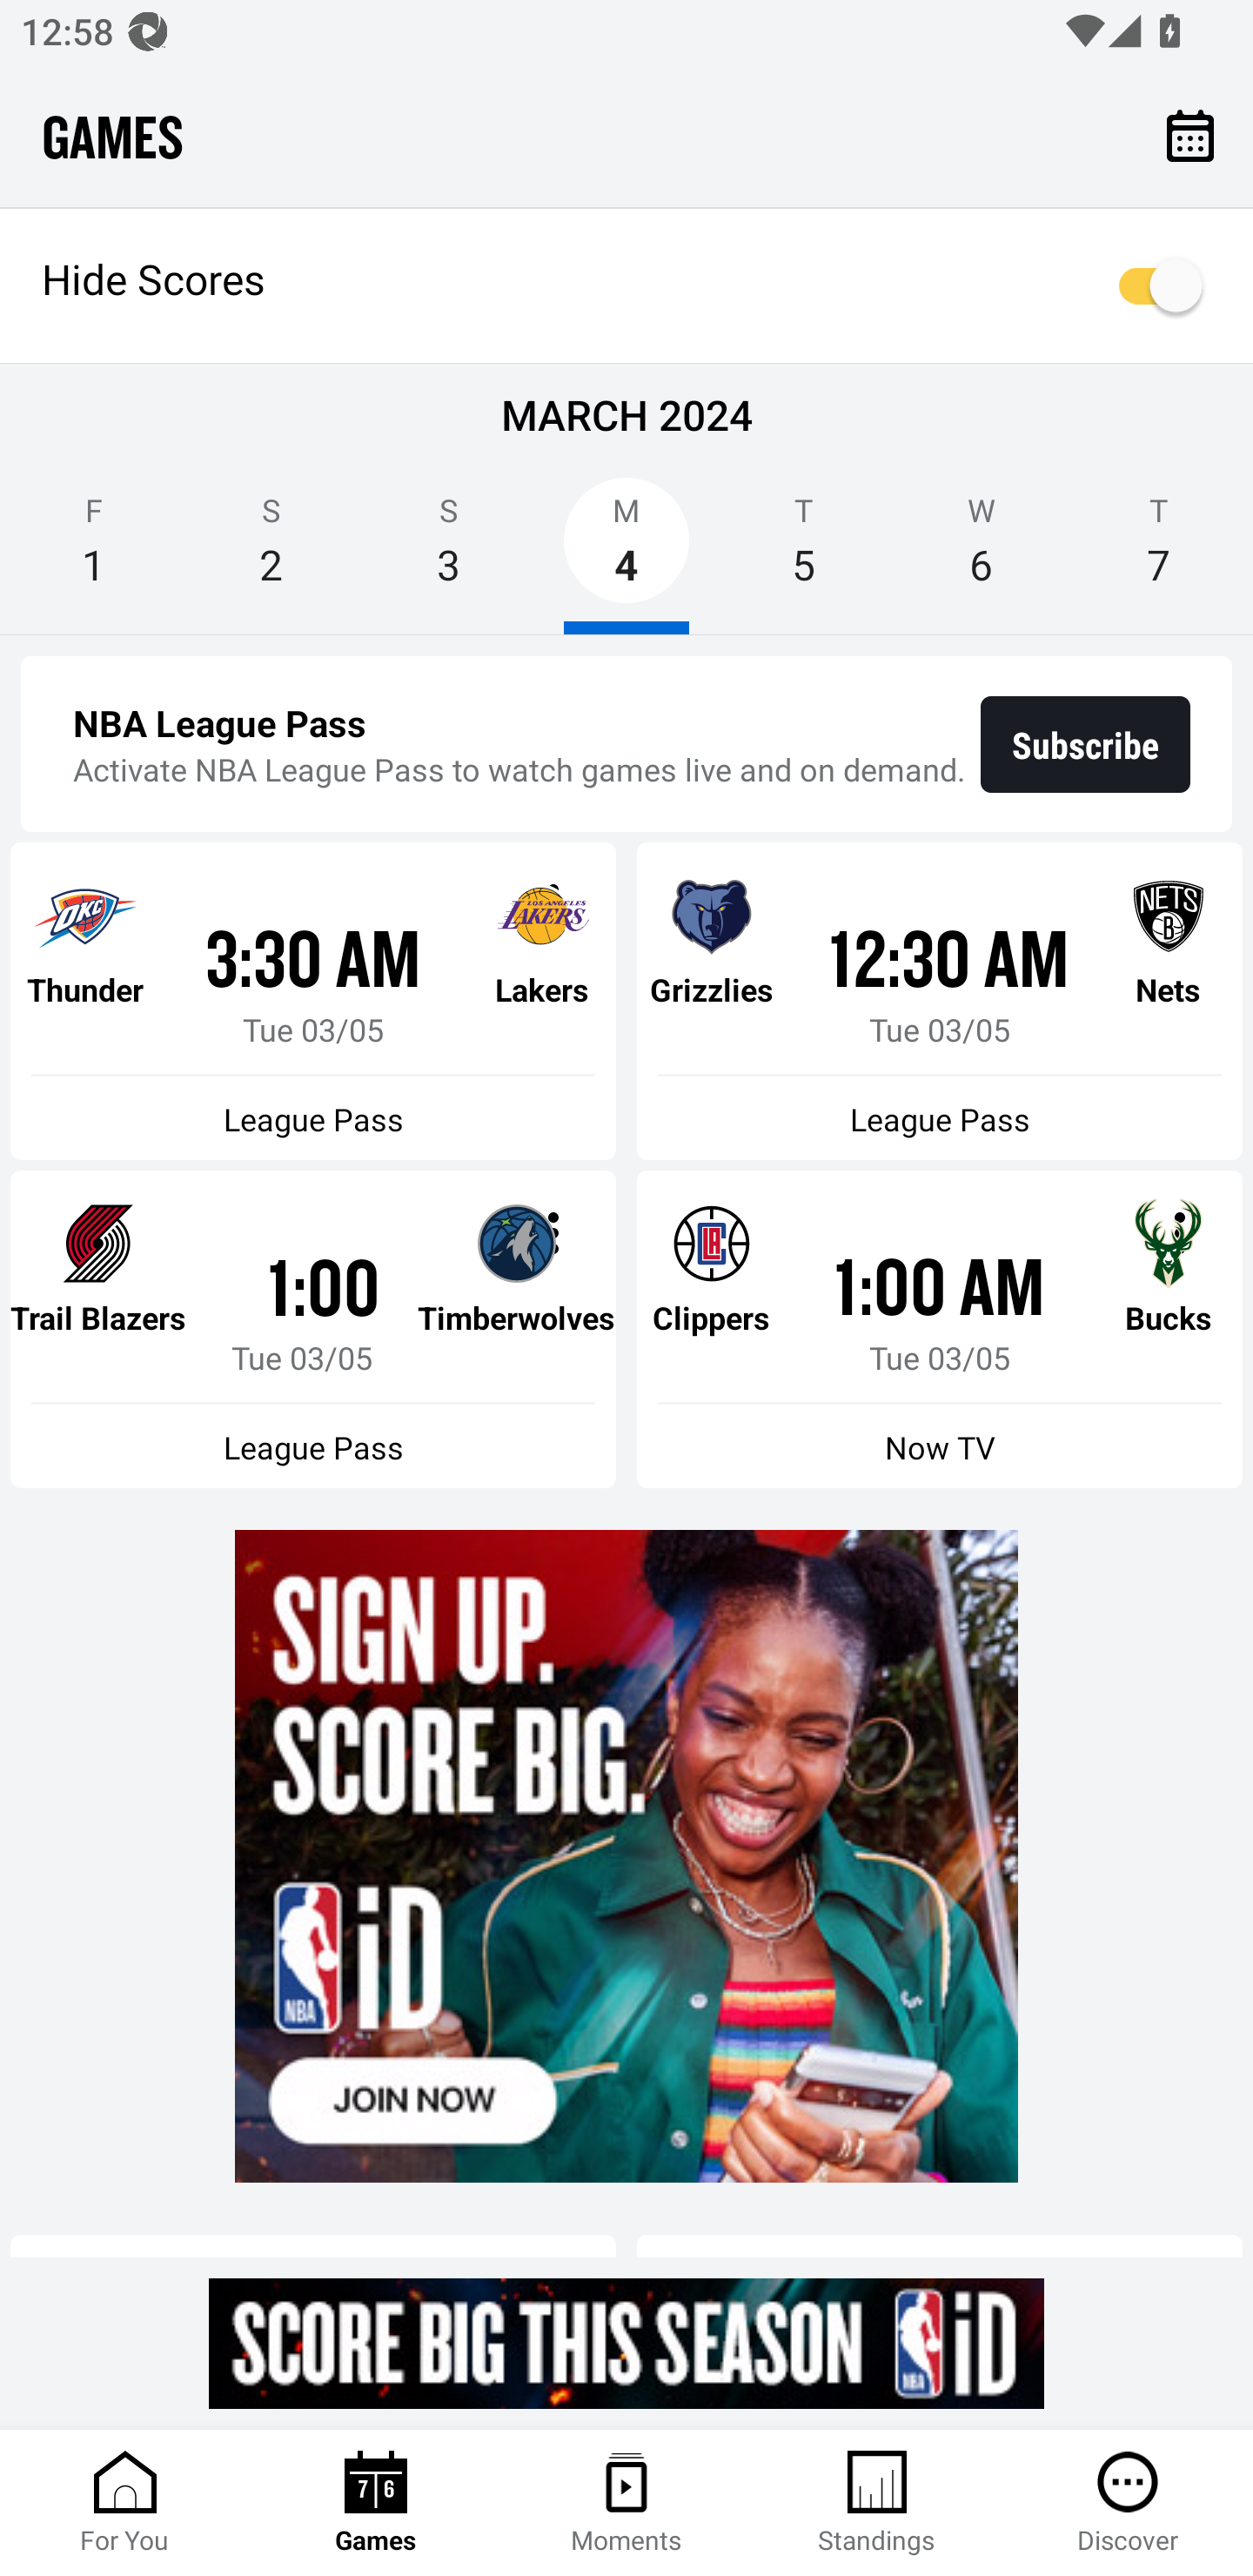 This screenshot has height=2576, width=1253. What do you see at coordinates (1086, 744) in the screenshot?
I see `Subscribe` at bounding box center [1086, 744].